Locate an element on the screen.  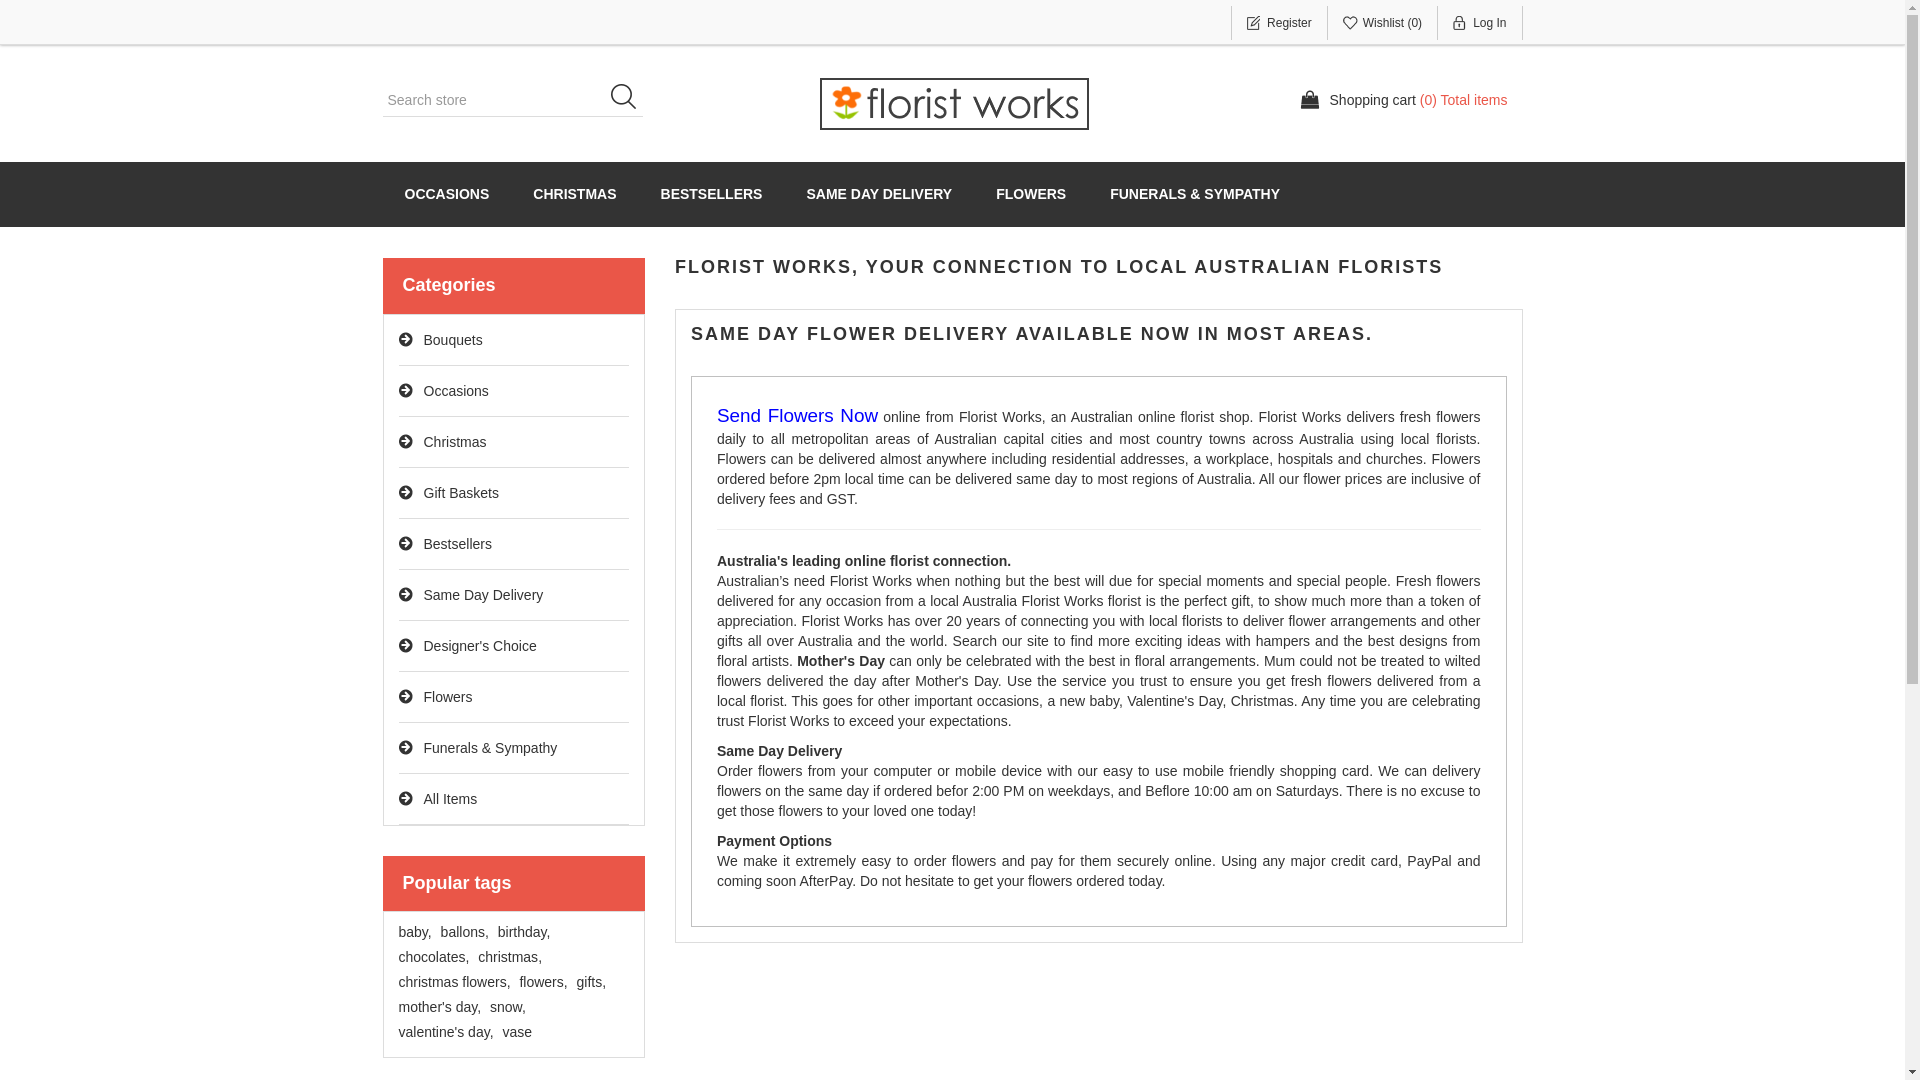
Christmas is located at coordinates (514, 442).